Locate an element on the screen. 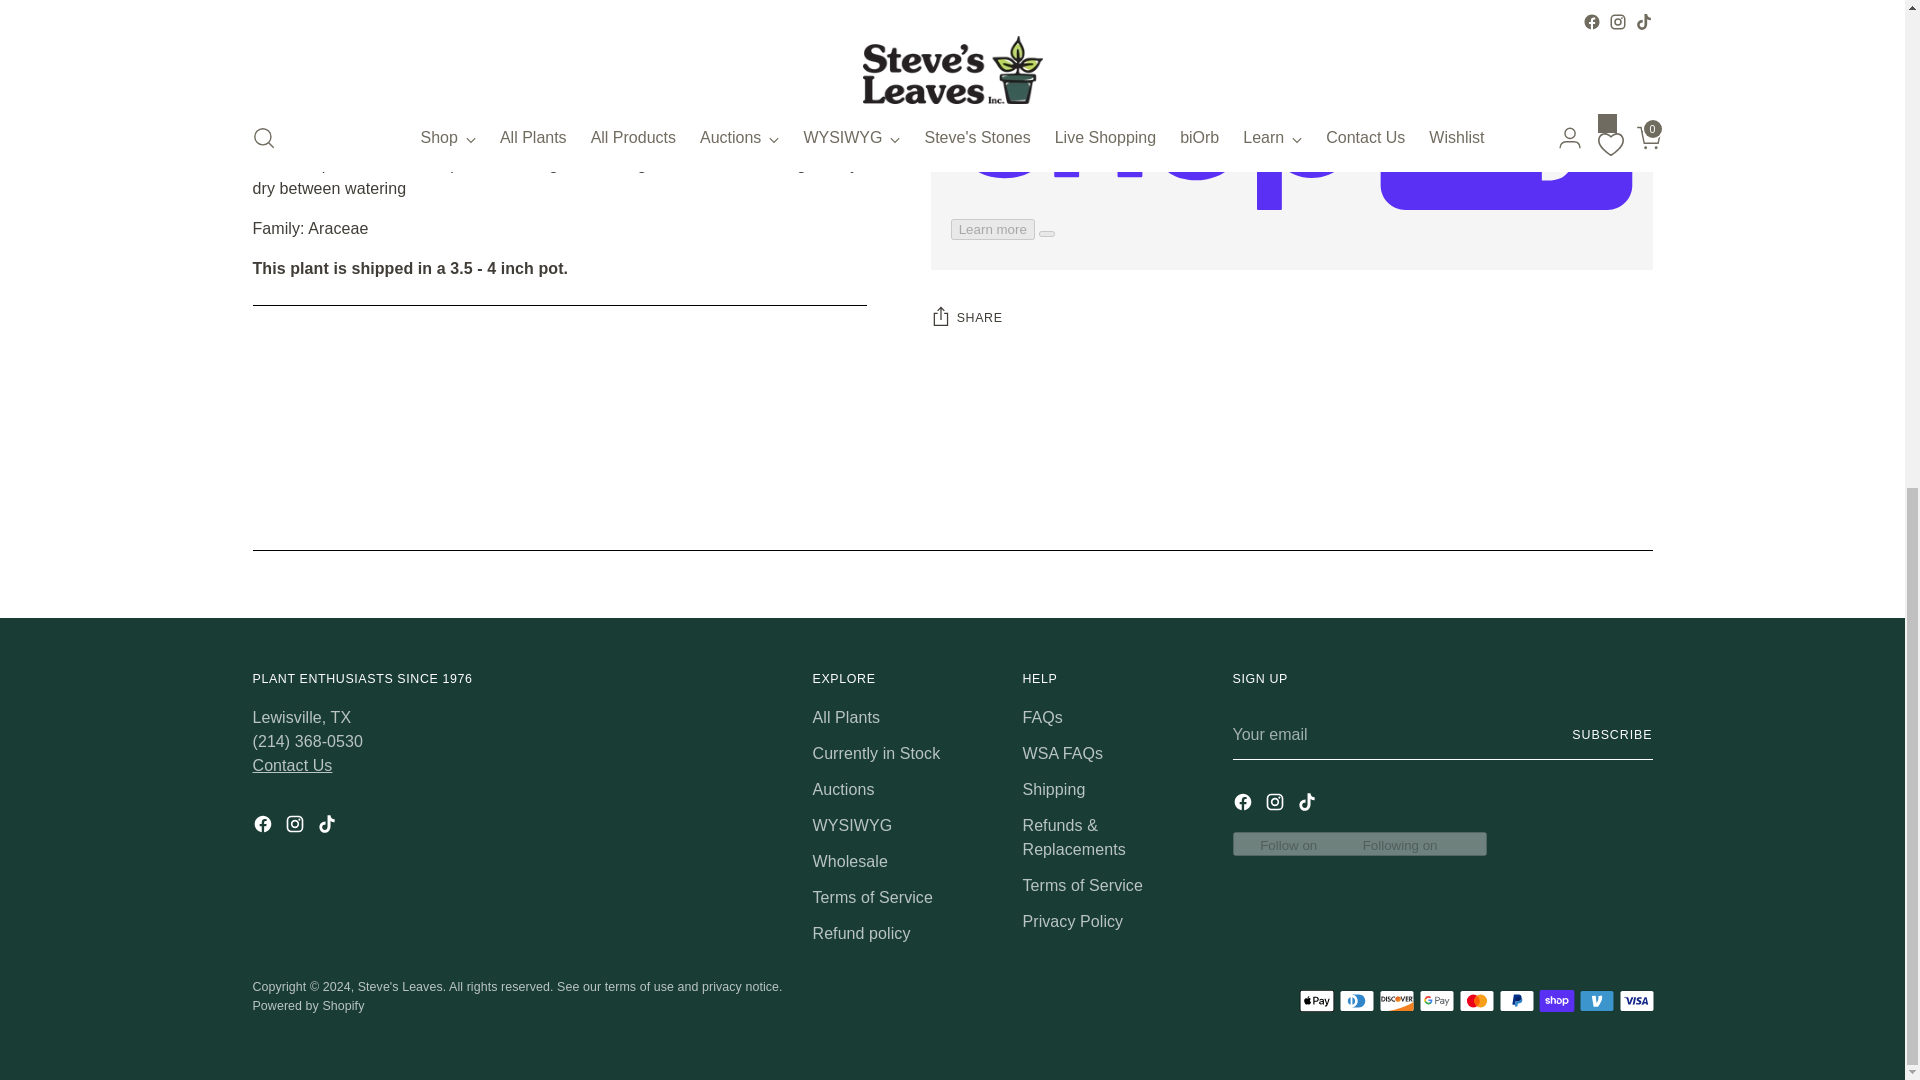  Steve's Leaves on Instagram is located at coordinates (296, 828).